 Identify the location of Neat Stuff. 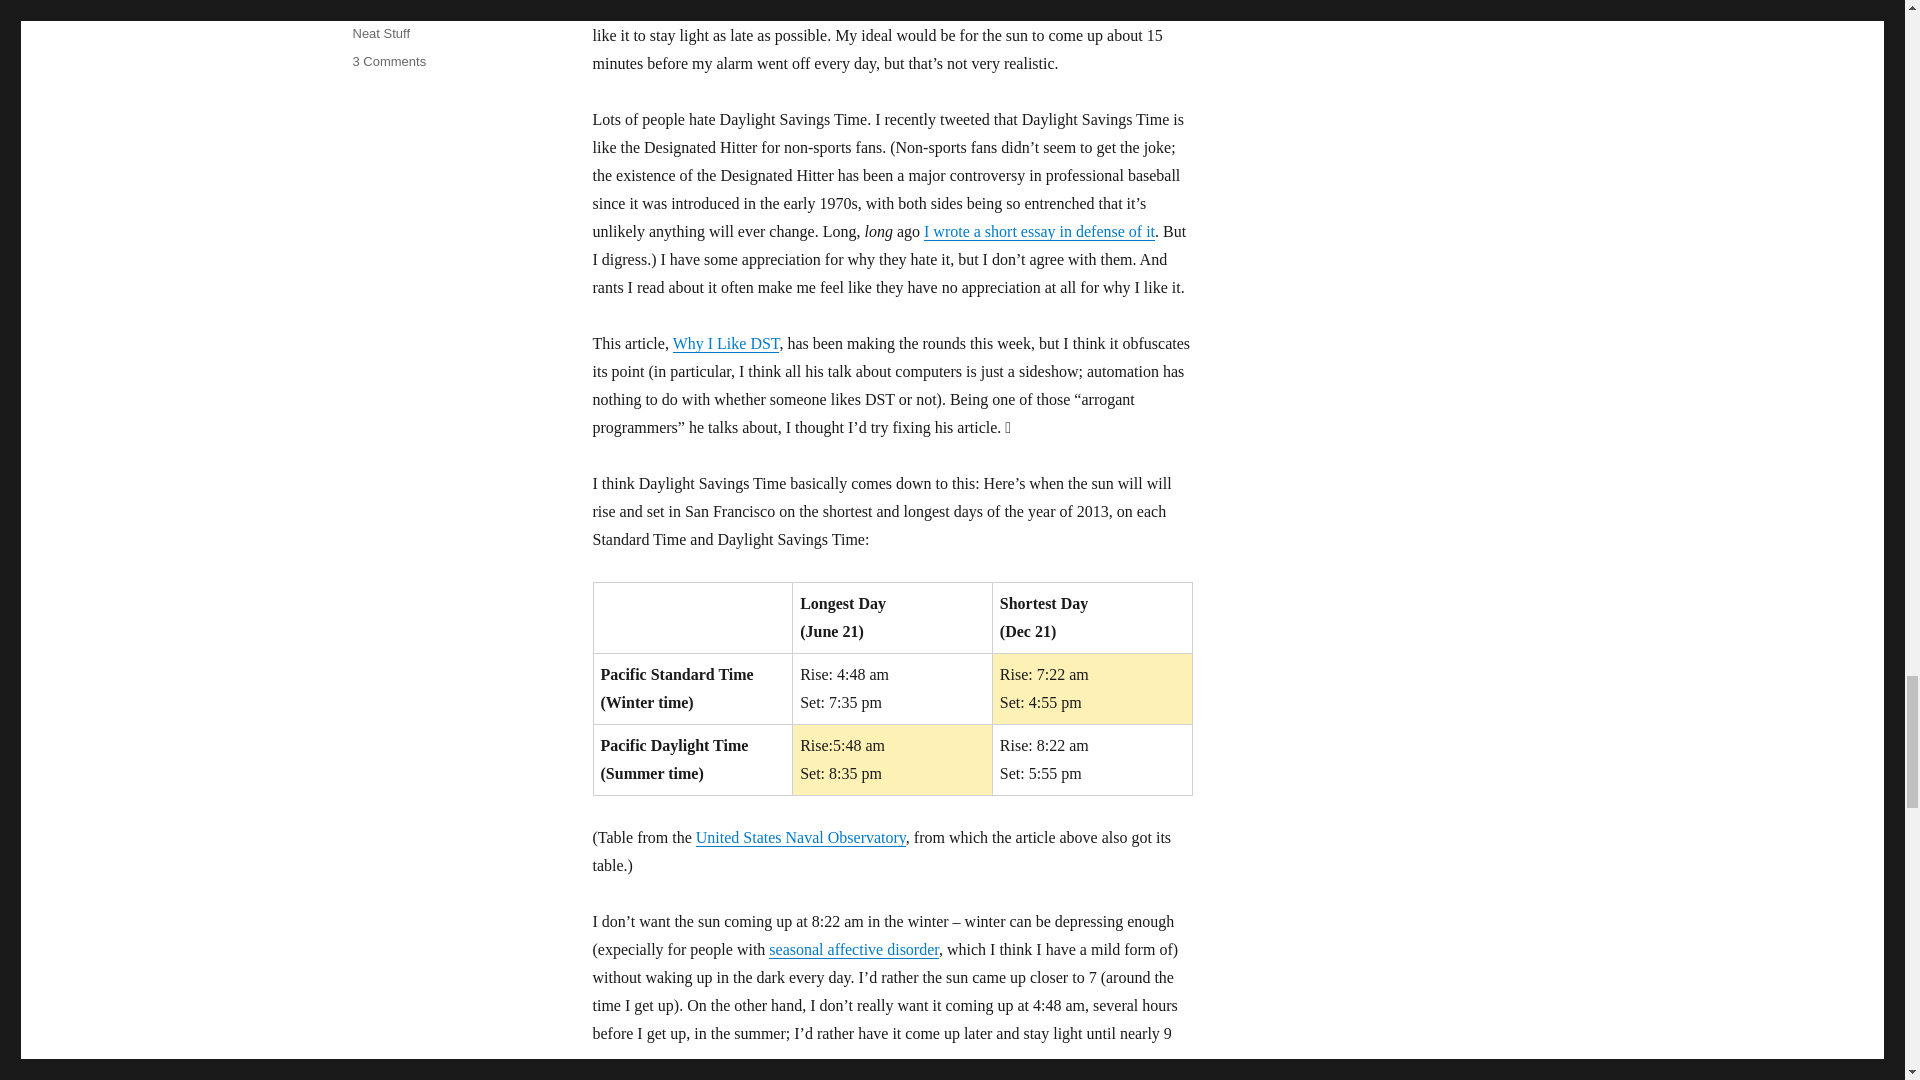
(854, 948).